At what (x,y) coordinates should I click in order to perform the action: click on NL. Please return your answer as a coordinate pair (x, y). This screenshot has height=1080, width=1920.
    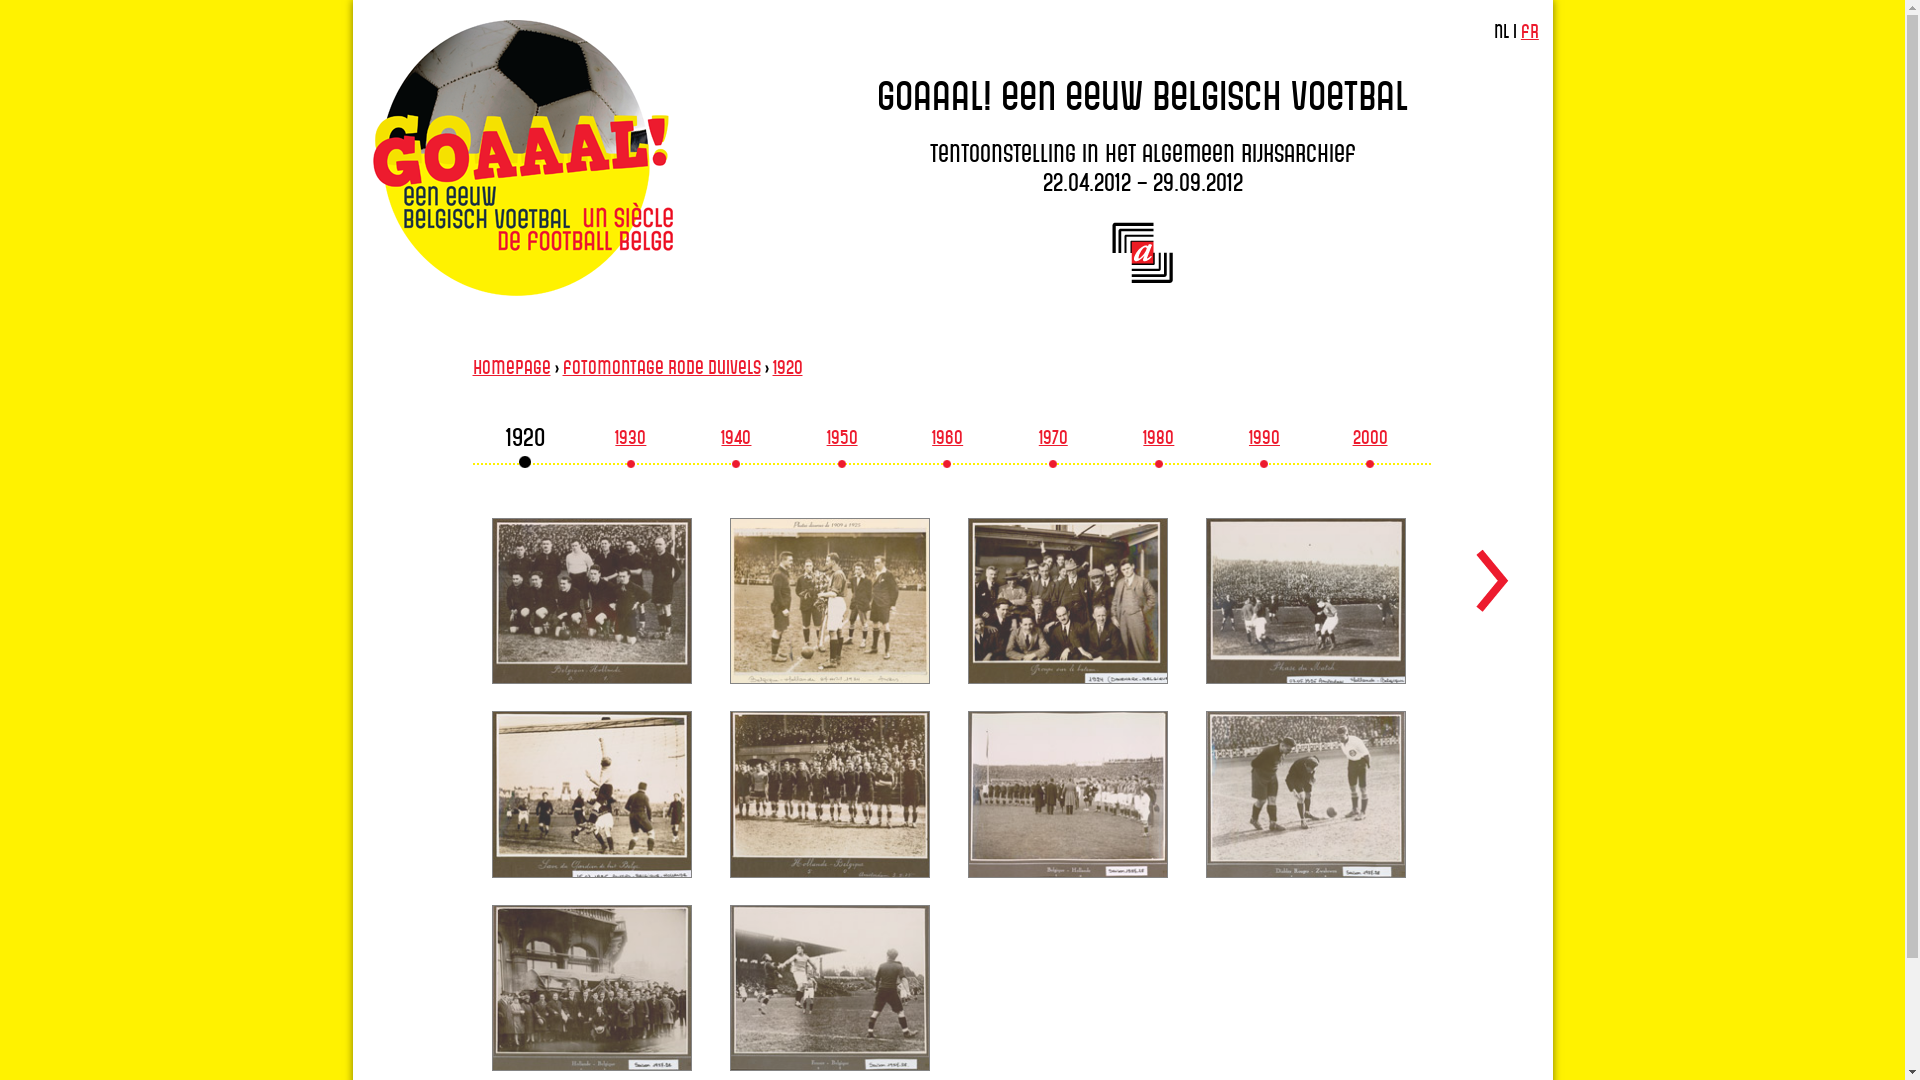
    Looking at the image, I should click on (1502, 31).